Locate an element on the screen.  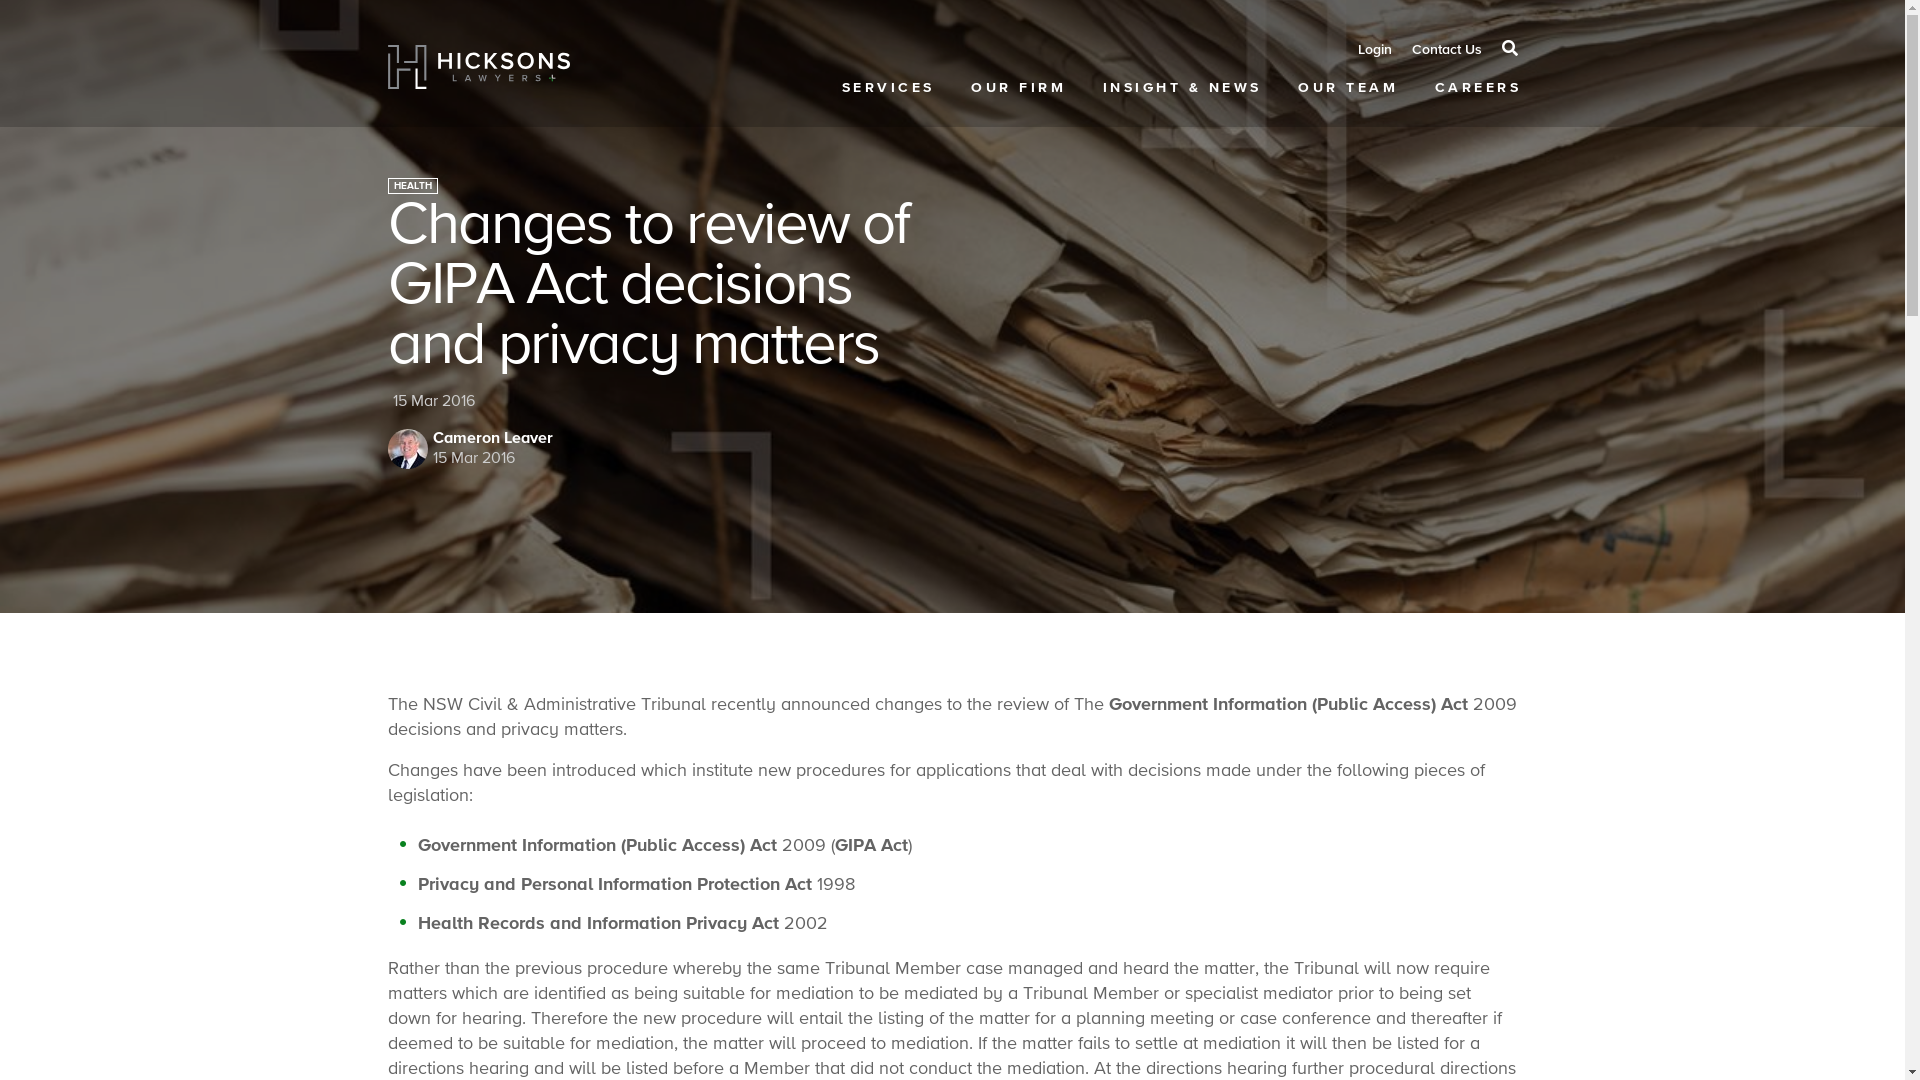
OUR TEAM is located at coordinates (1346, 88).